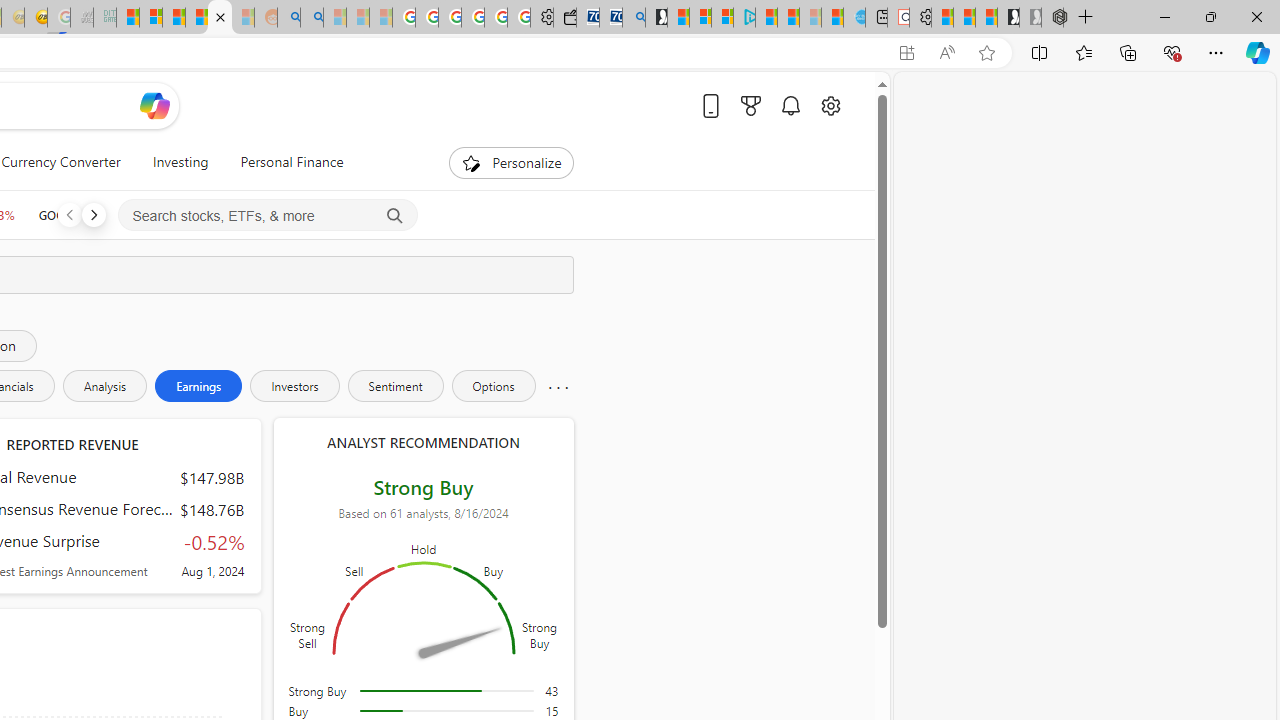  What do you see at coordinates (311, 18) in the screenshot?
I see `Utah sues federal government - Search` at bounding box center [311, 18].